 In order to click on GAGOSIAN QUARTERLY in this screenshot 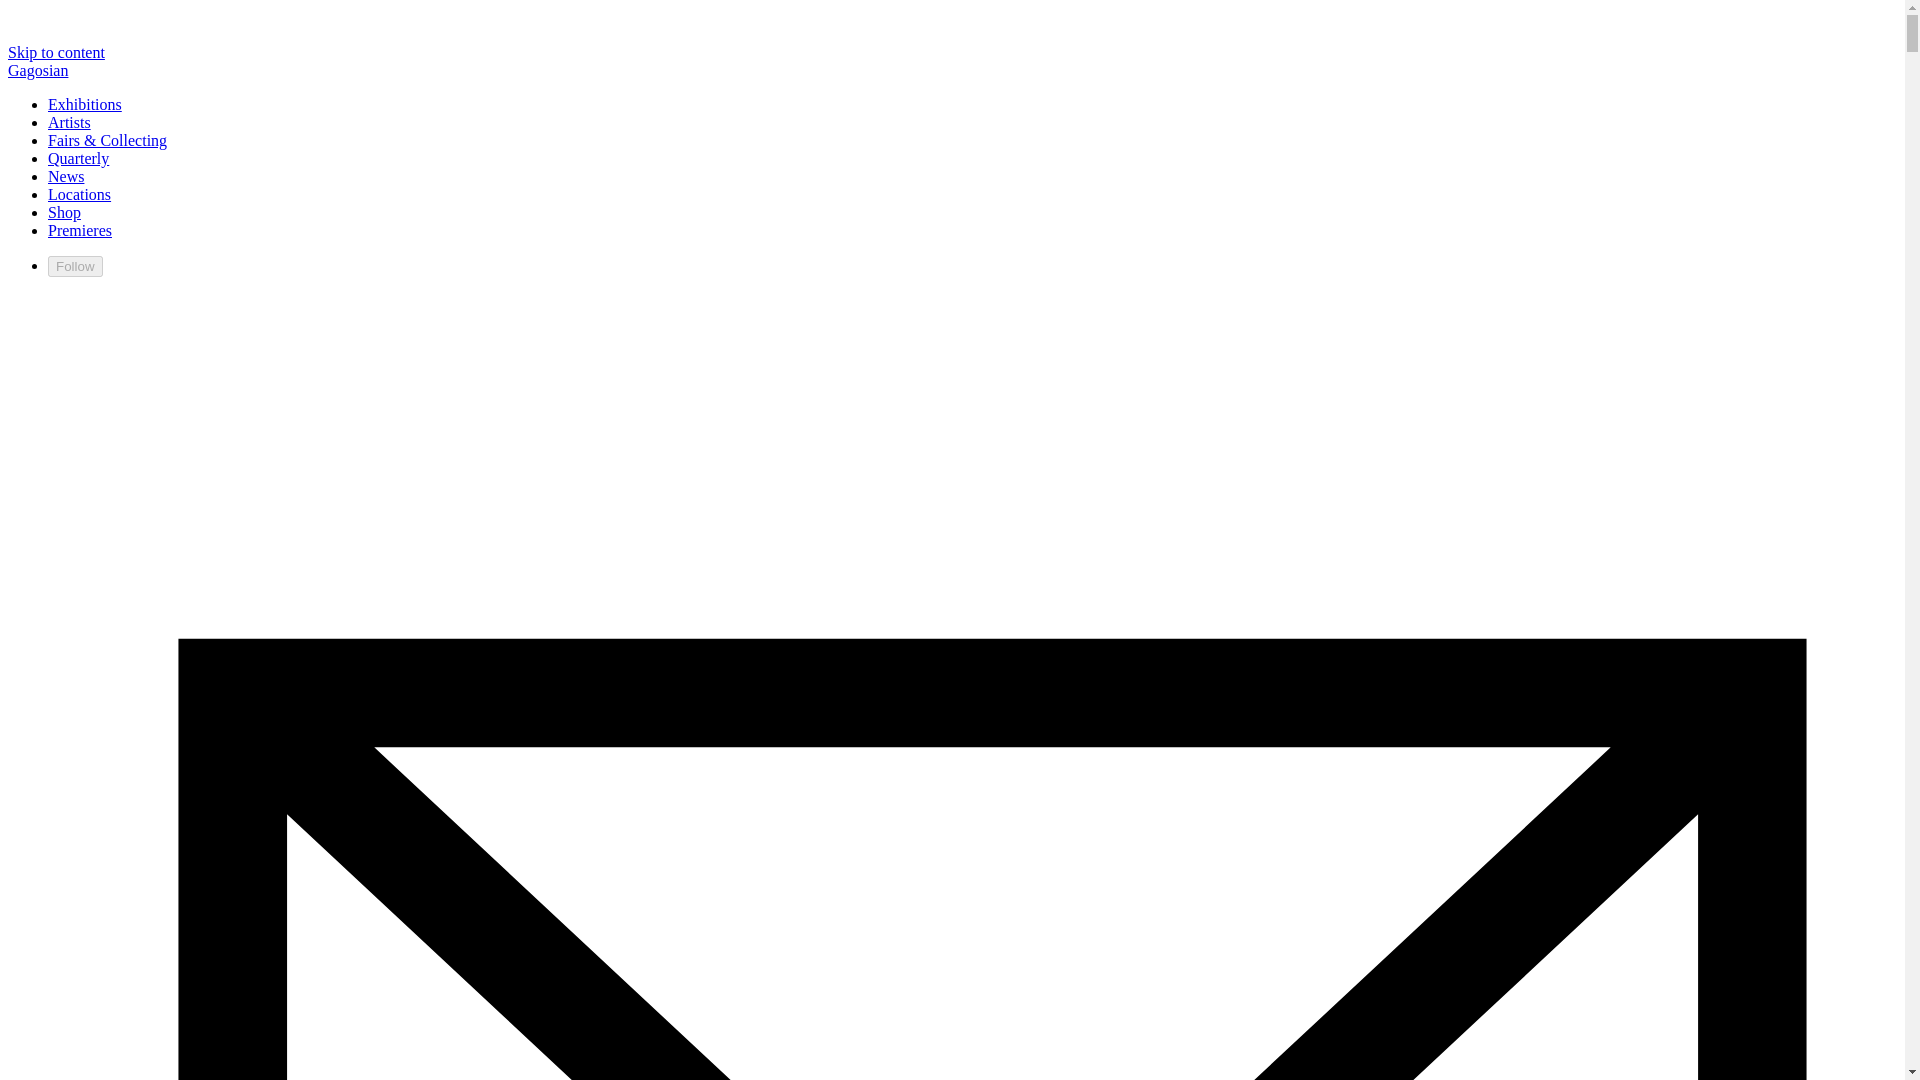, I will do `click(547, 90)`.